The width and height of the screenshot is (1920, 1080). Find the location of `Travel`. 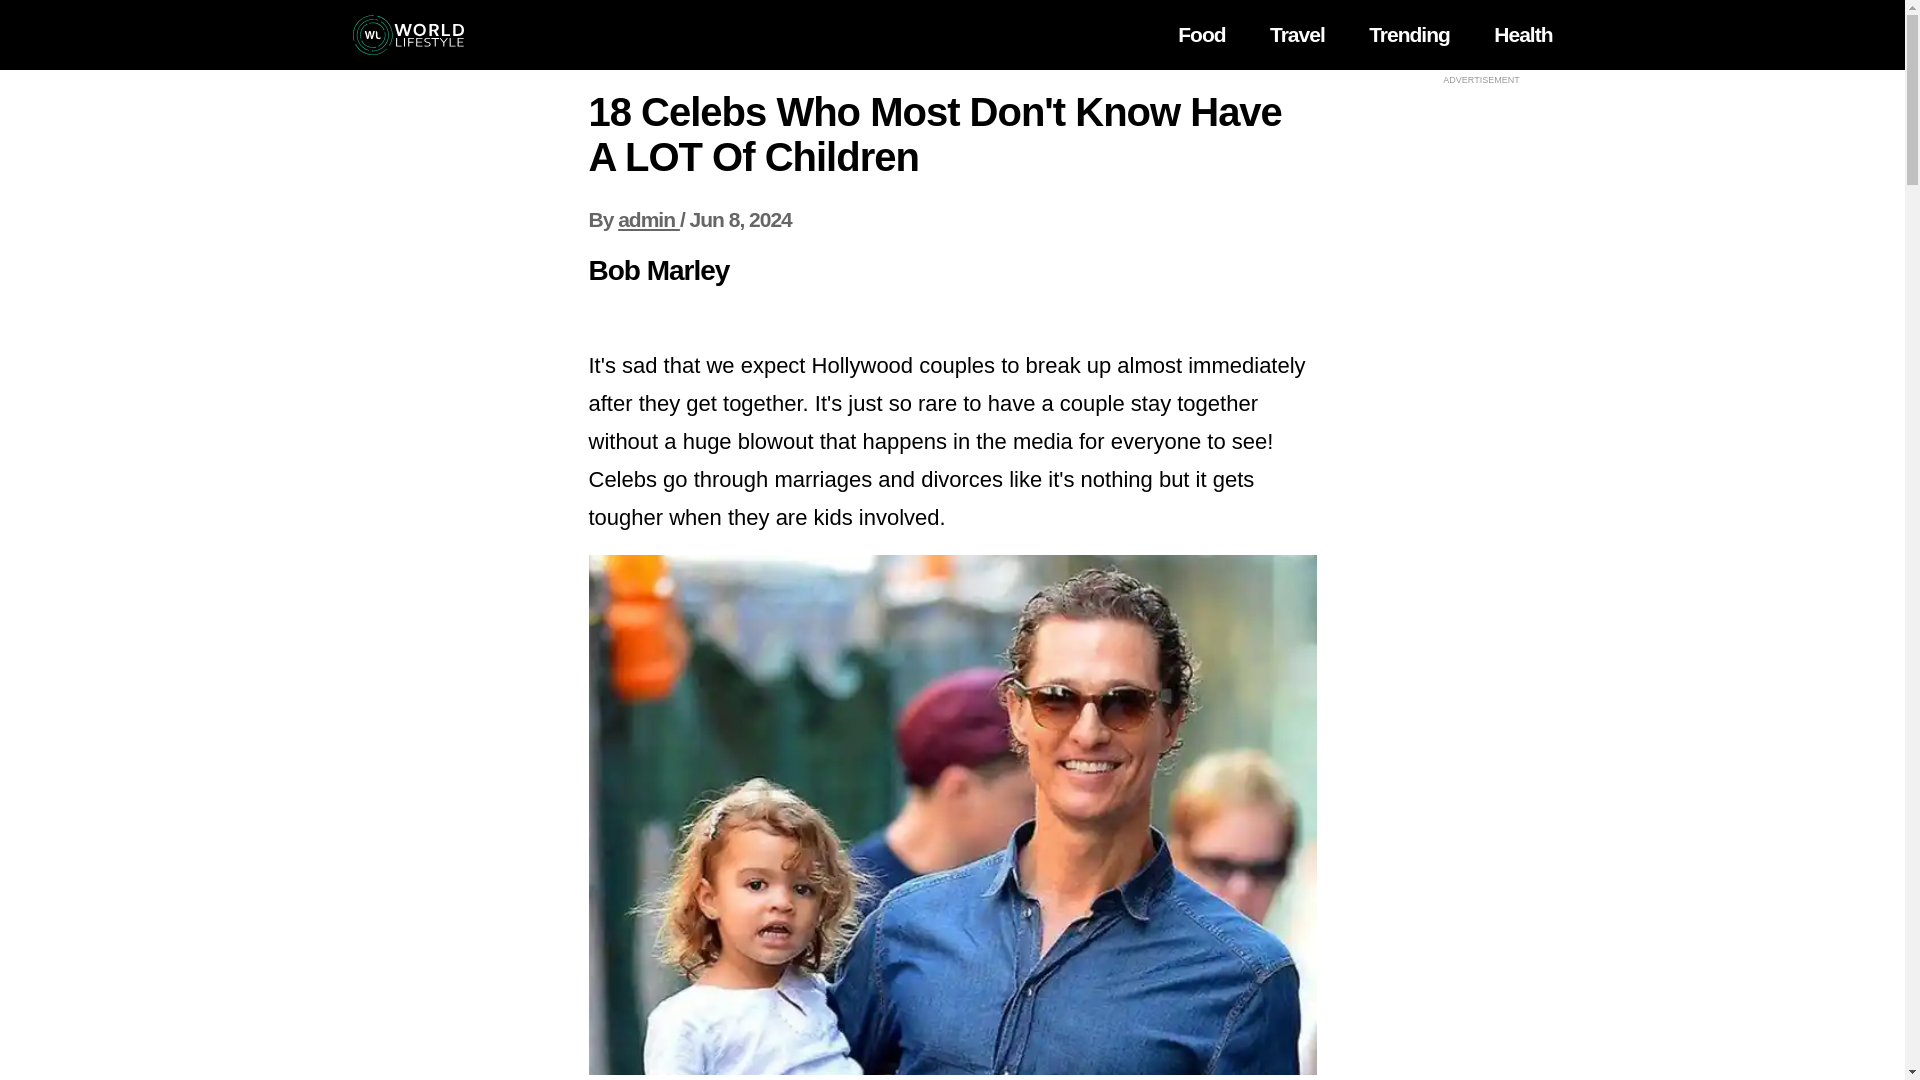

Travel is located at coordinates (1296, 34).